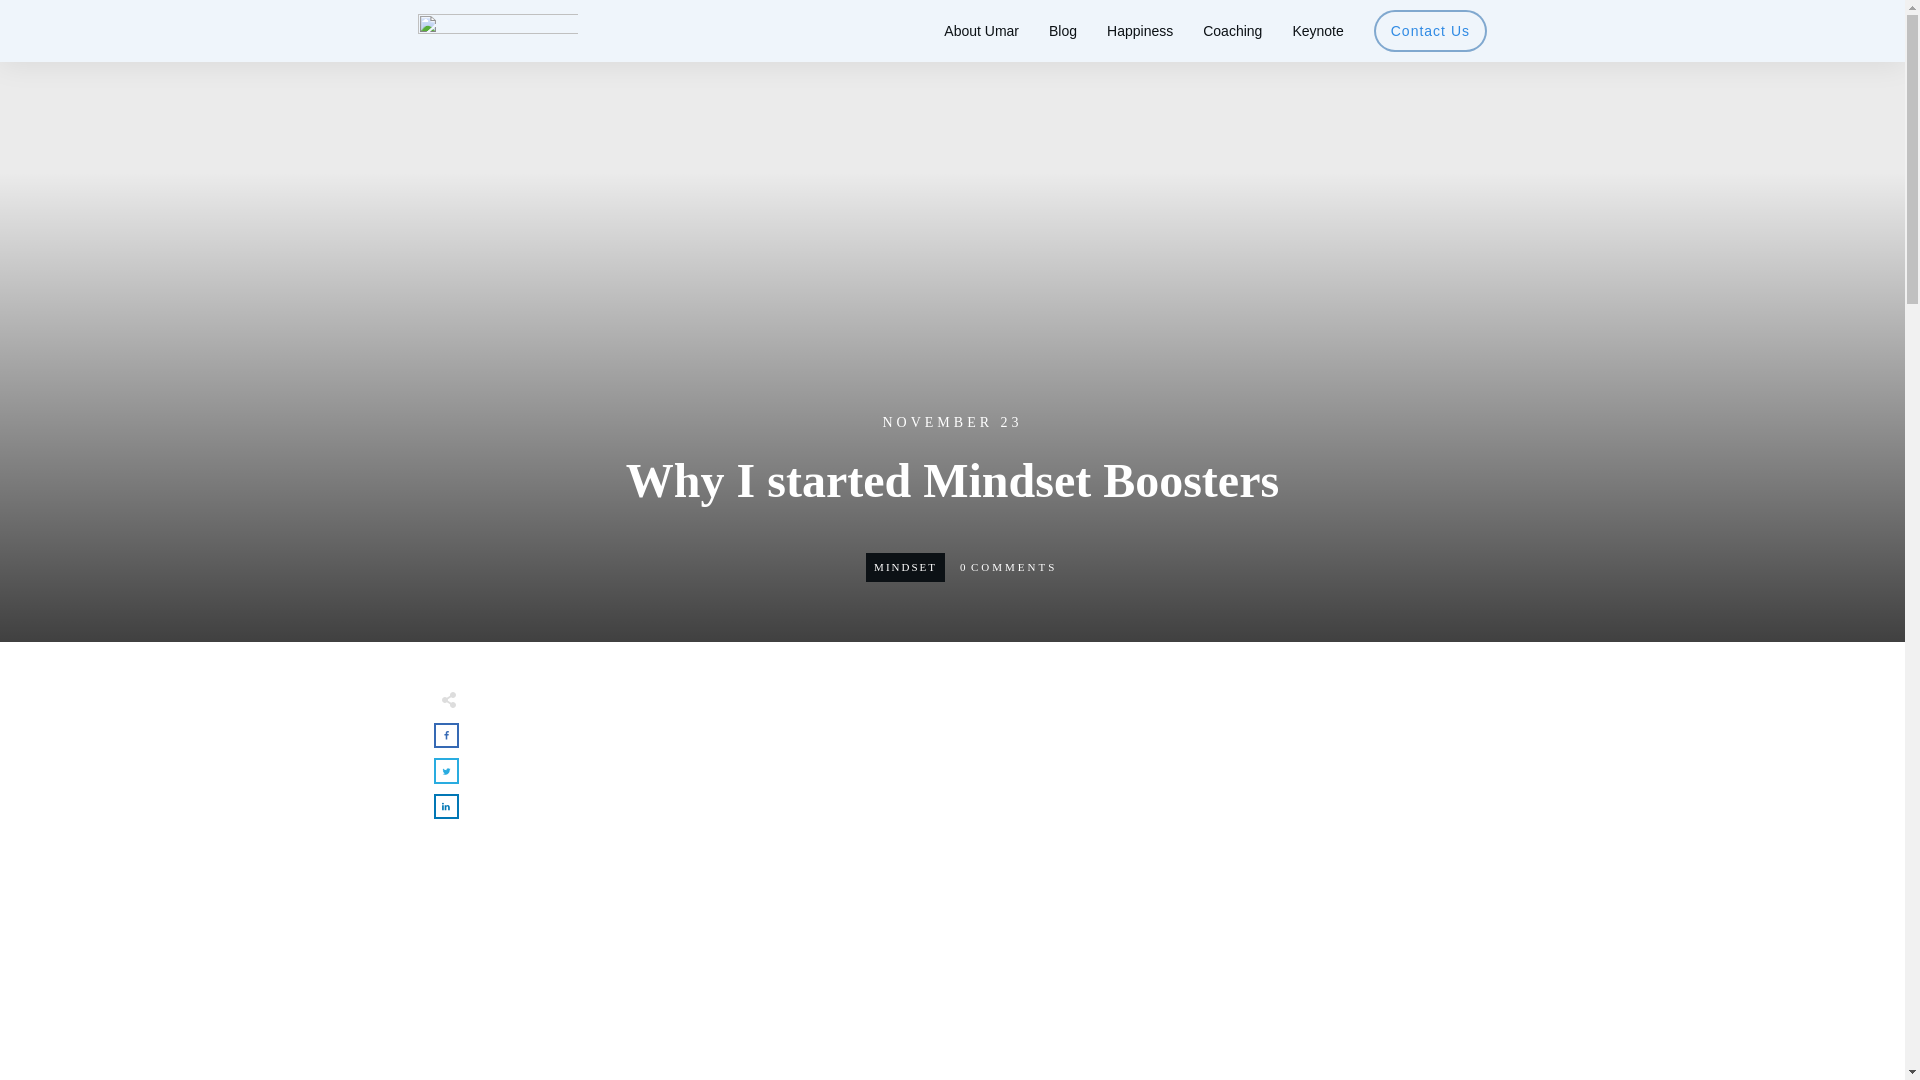 The image size is (1920, 1080). What do you see at coordinates (904, 566) in the screenshot?
I see `Mindset` at bounding box center [904, 566].